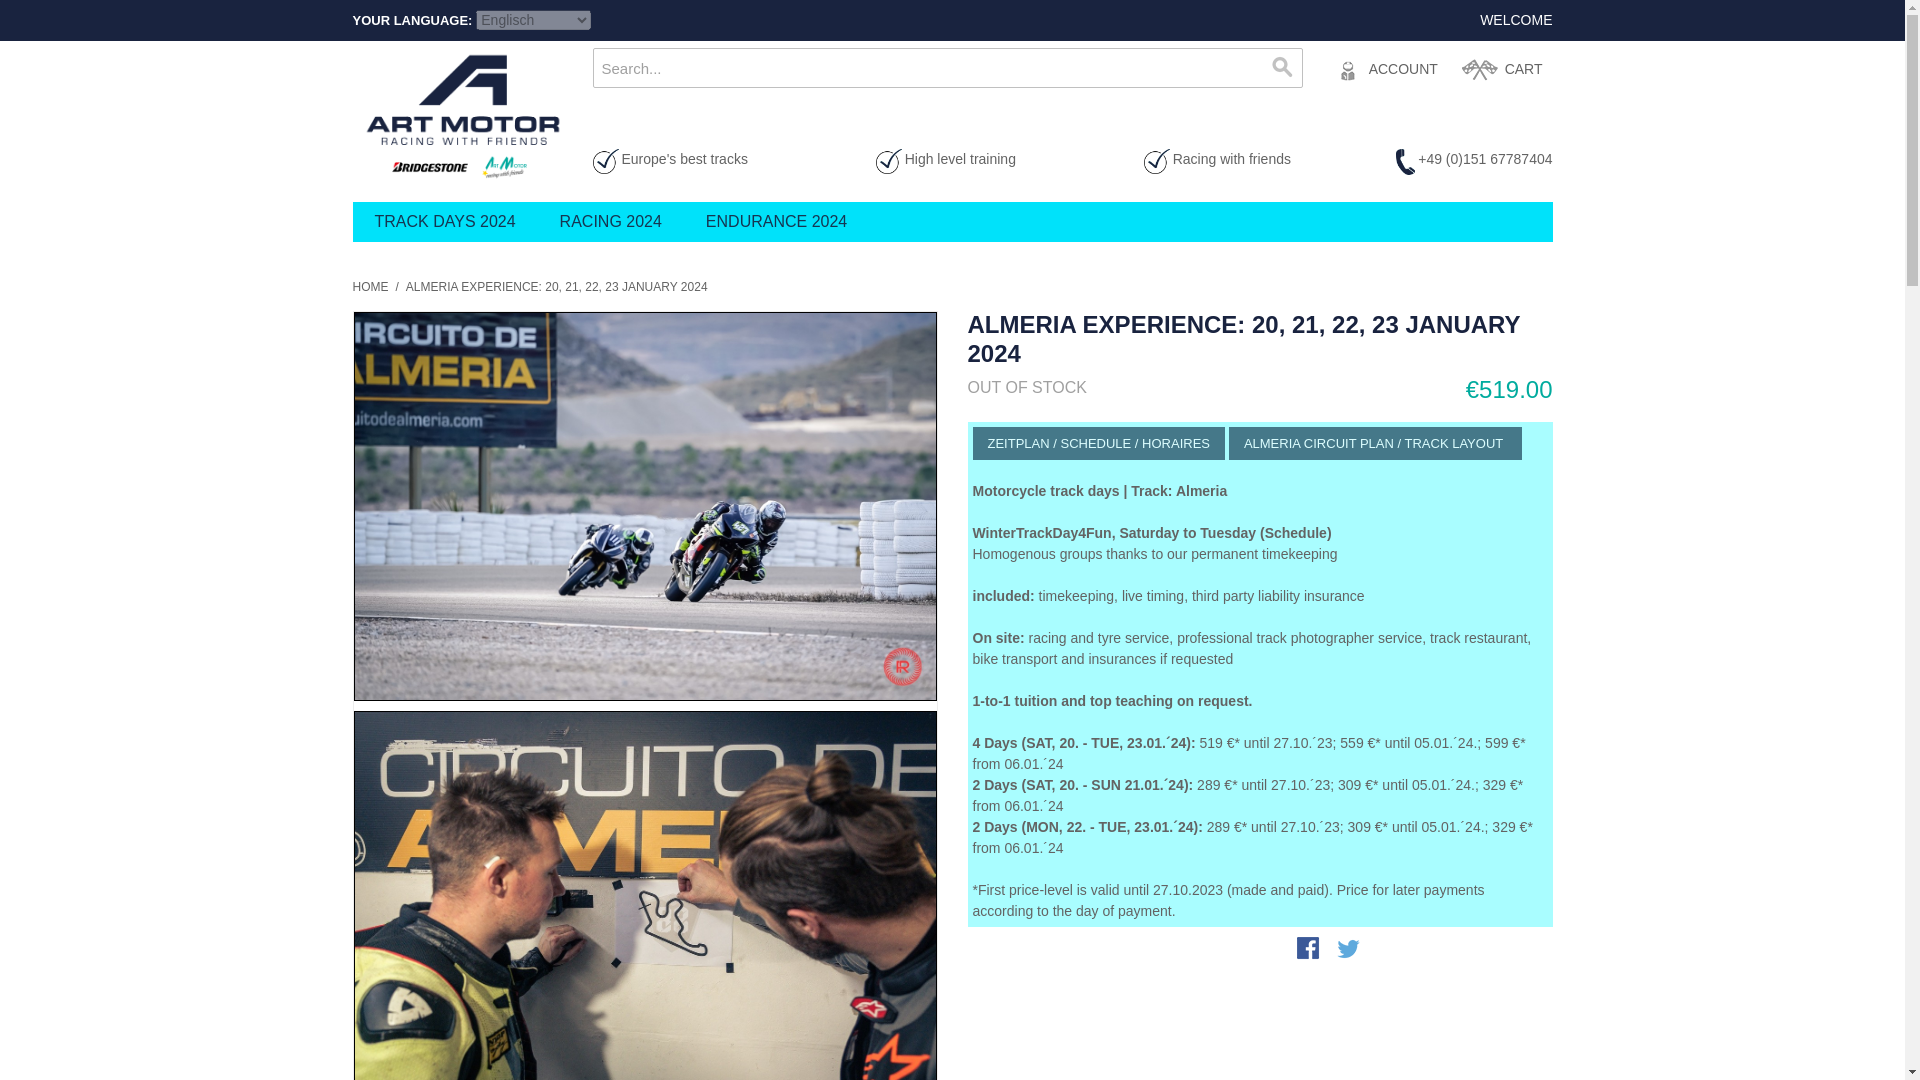 The width and height of the screenshot is (1920, 1080). Describe the element at coordinates (1502, 69) in the screenshot. I see `CART` at that location.